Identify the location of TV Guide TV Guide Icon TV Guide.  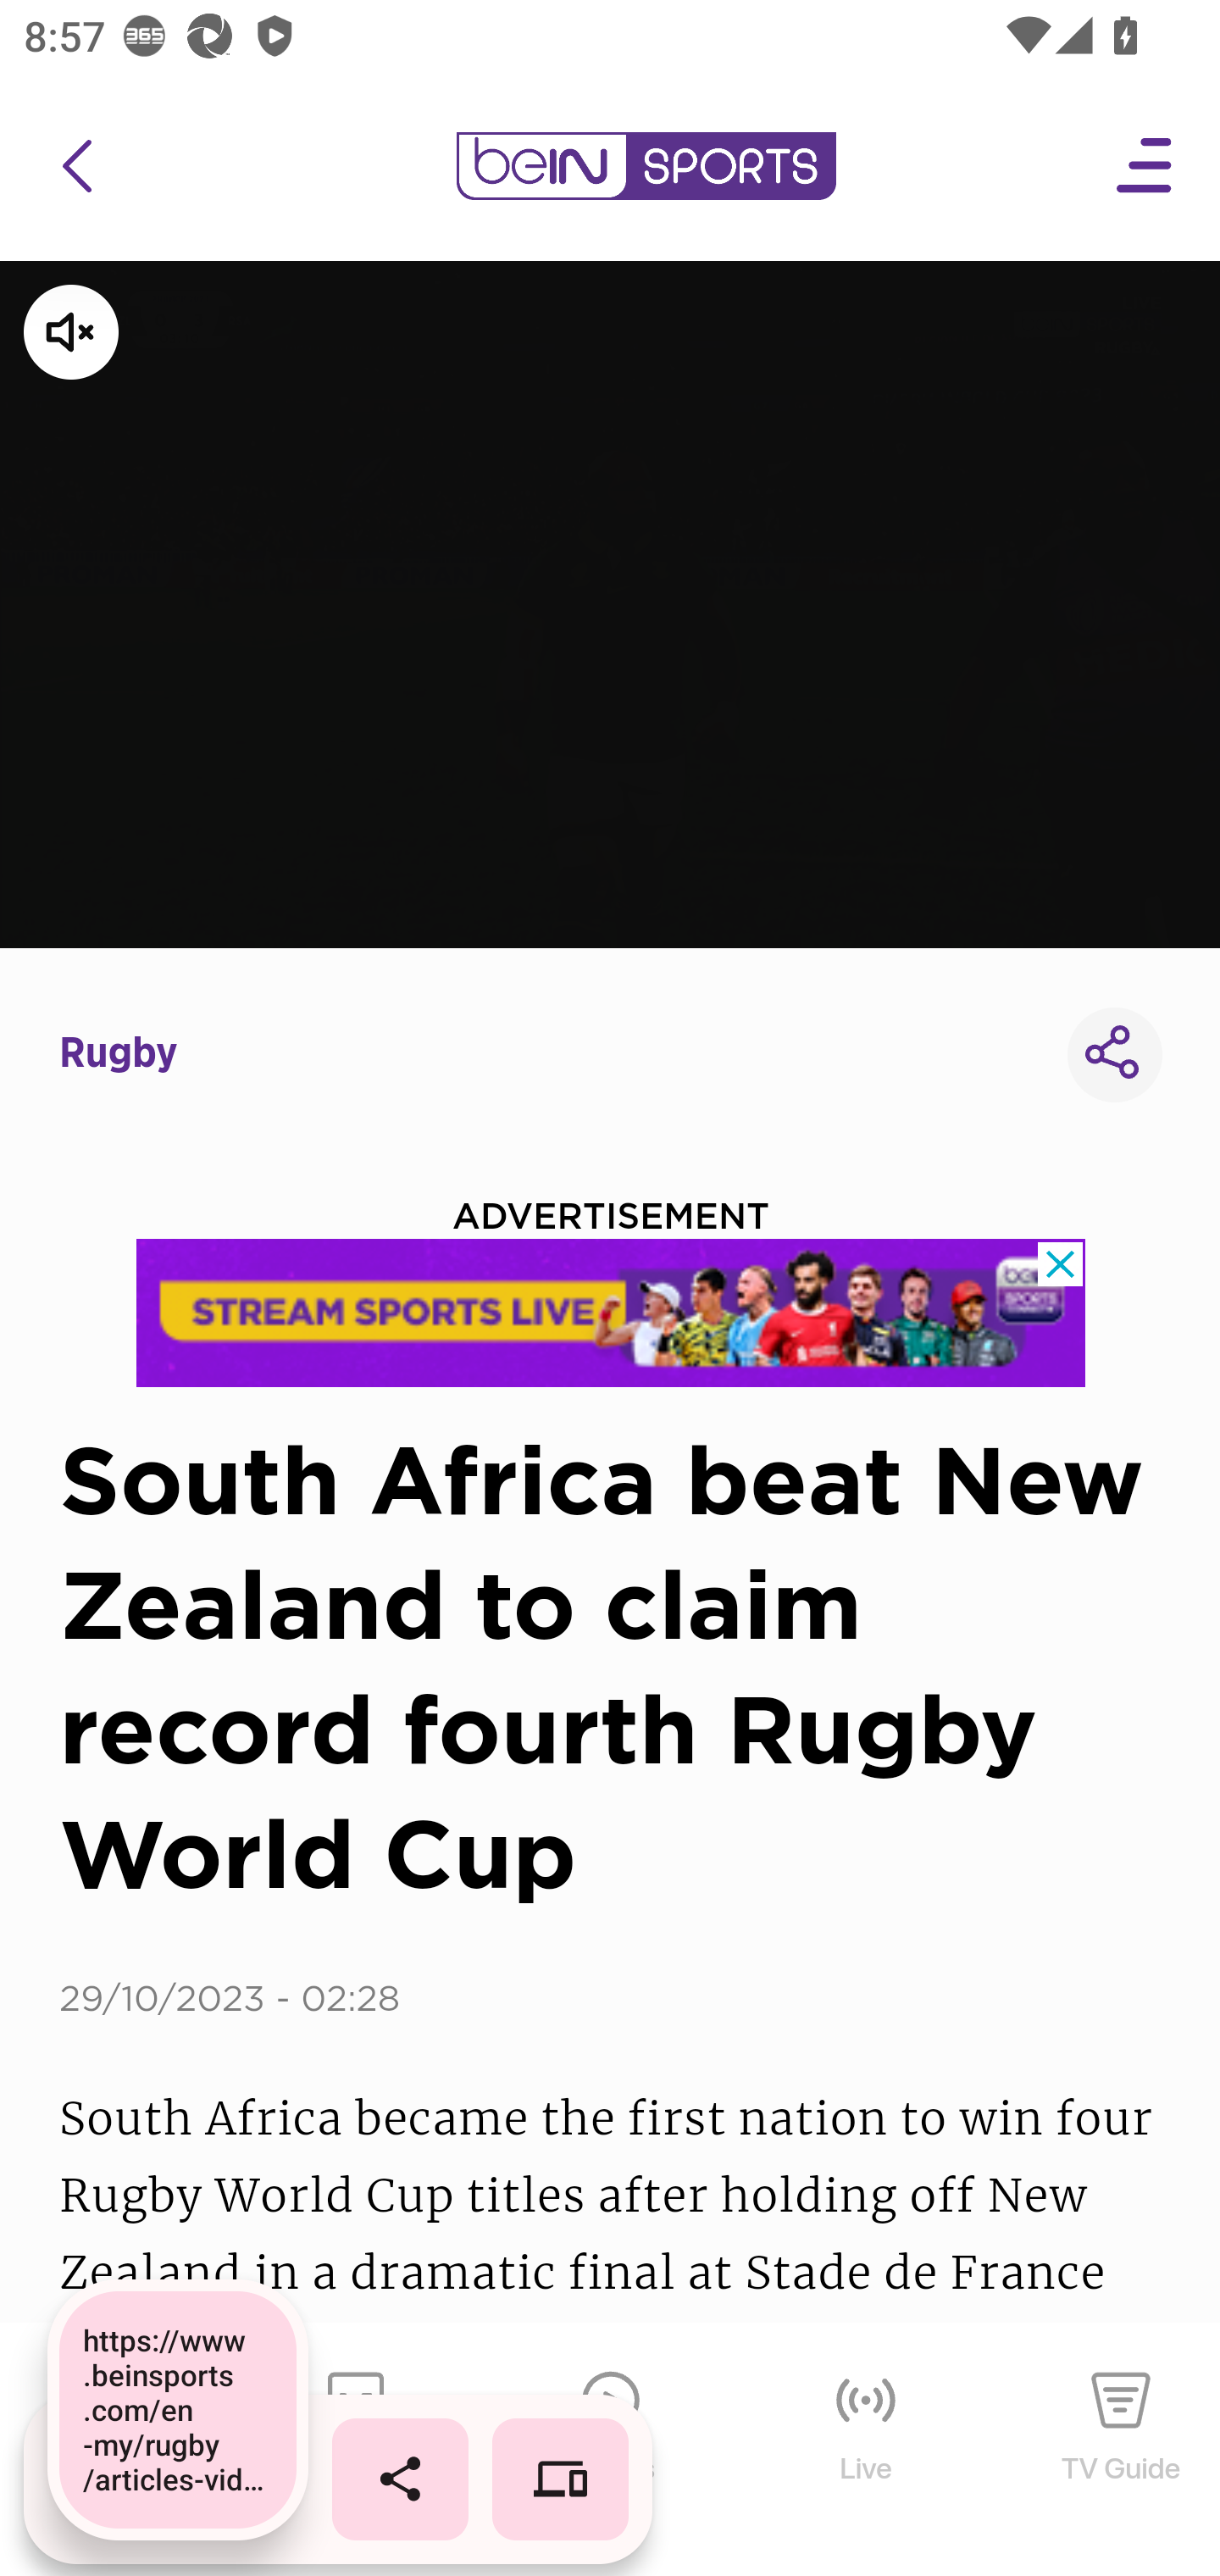
(1122, 2451).